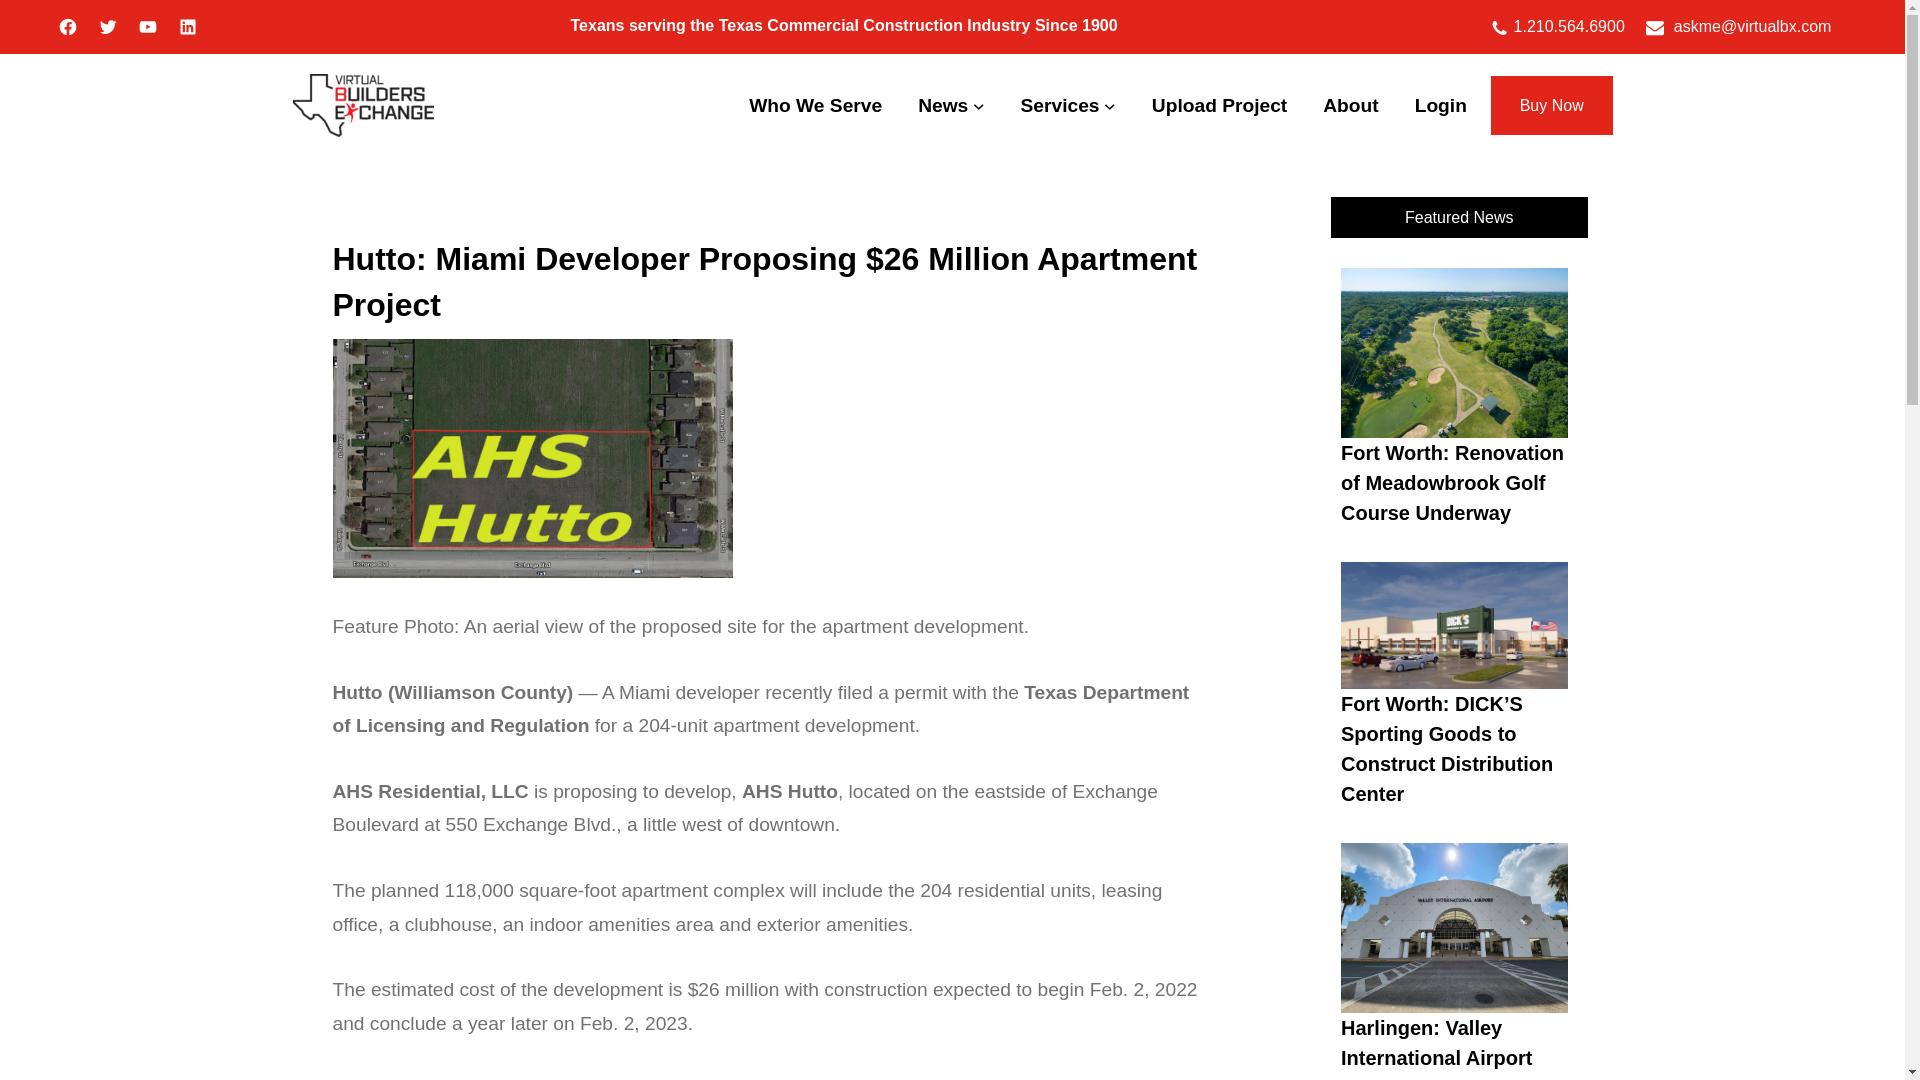 Image resolution: width=1920 pixels, height=1080 pixels. I want to click on Upload Project, so click(1219, 106).